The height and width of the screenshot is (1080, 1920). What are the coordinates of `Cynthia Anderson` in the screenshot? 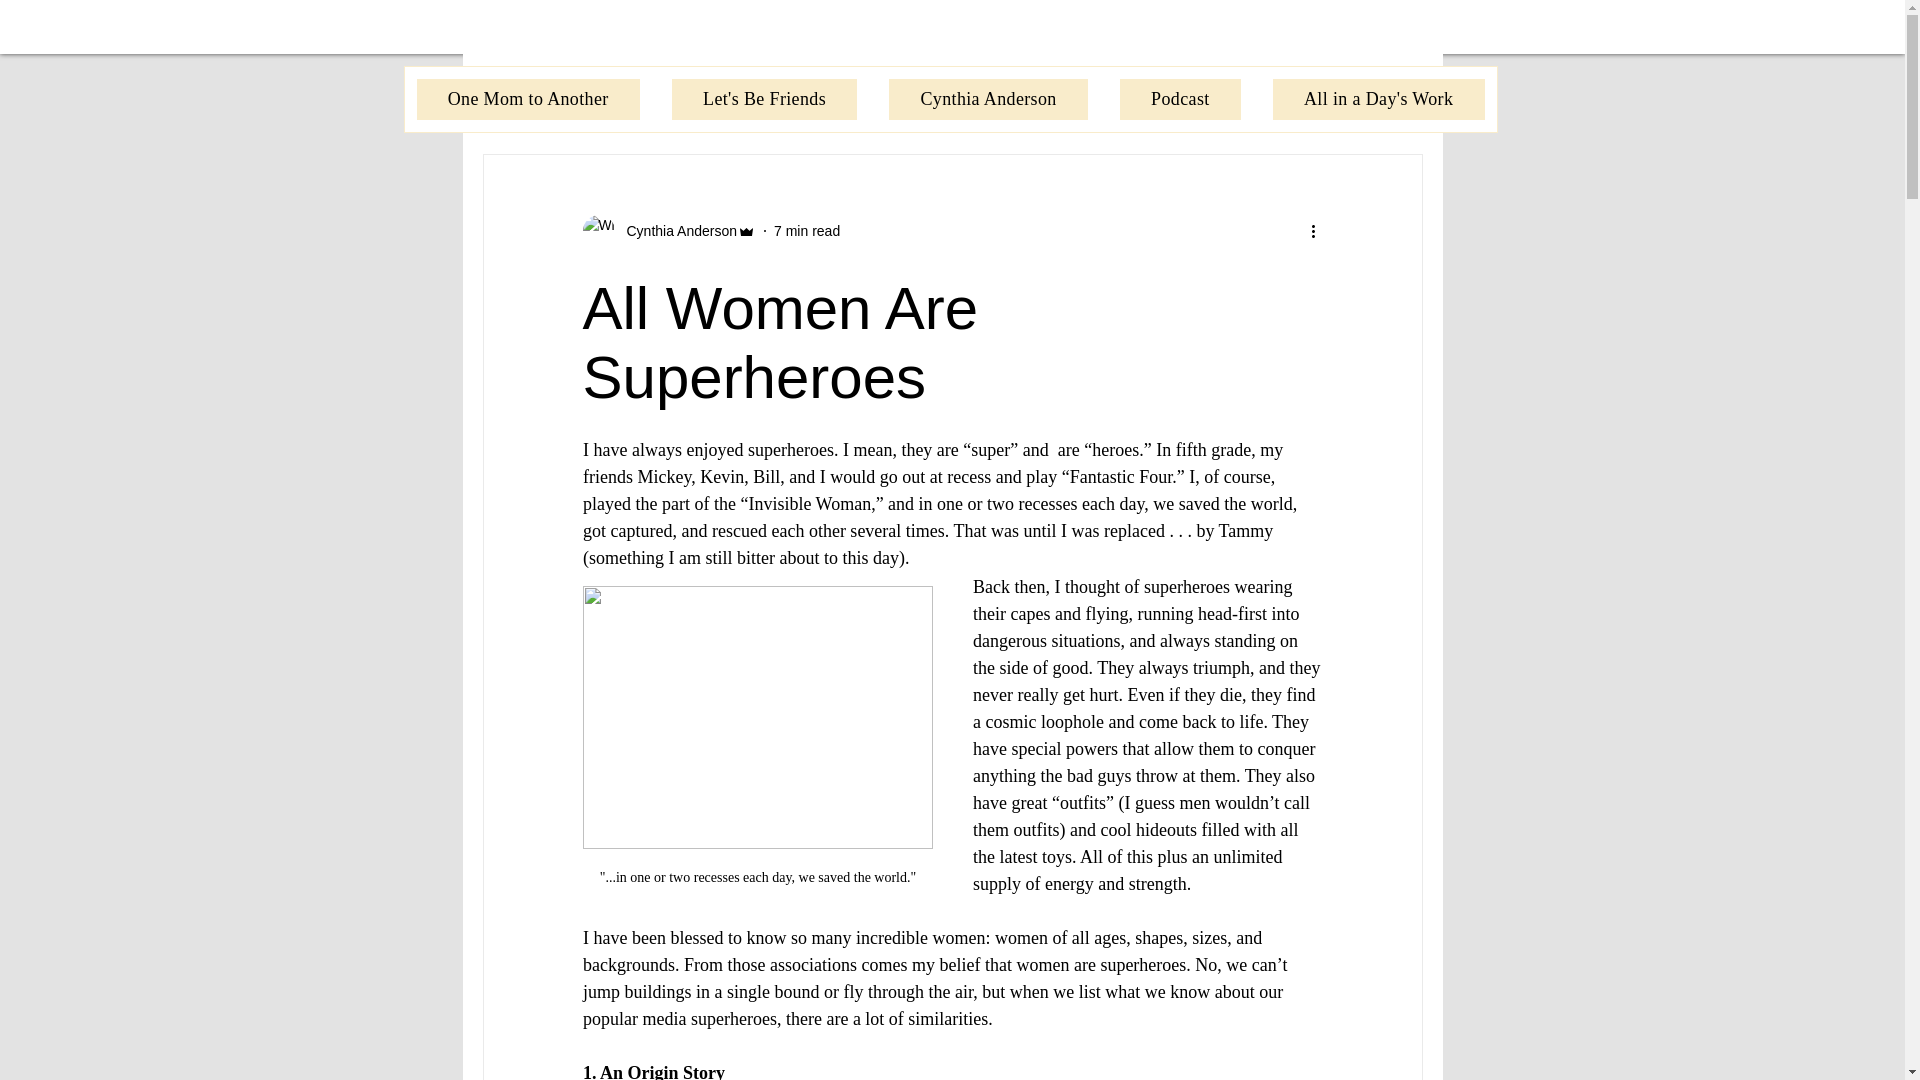 It's located at (988, 98).